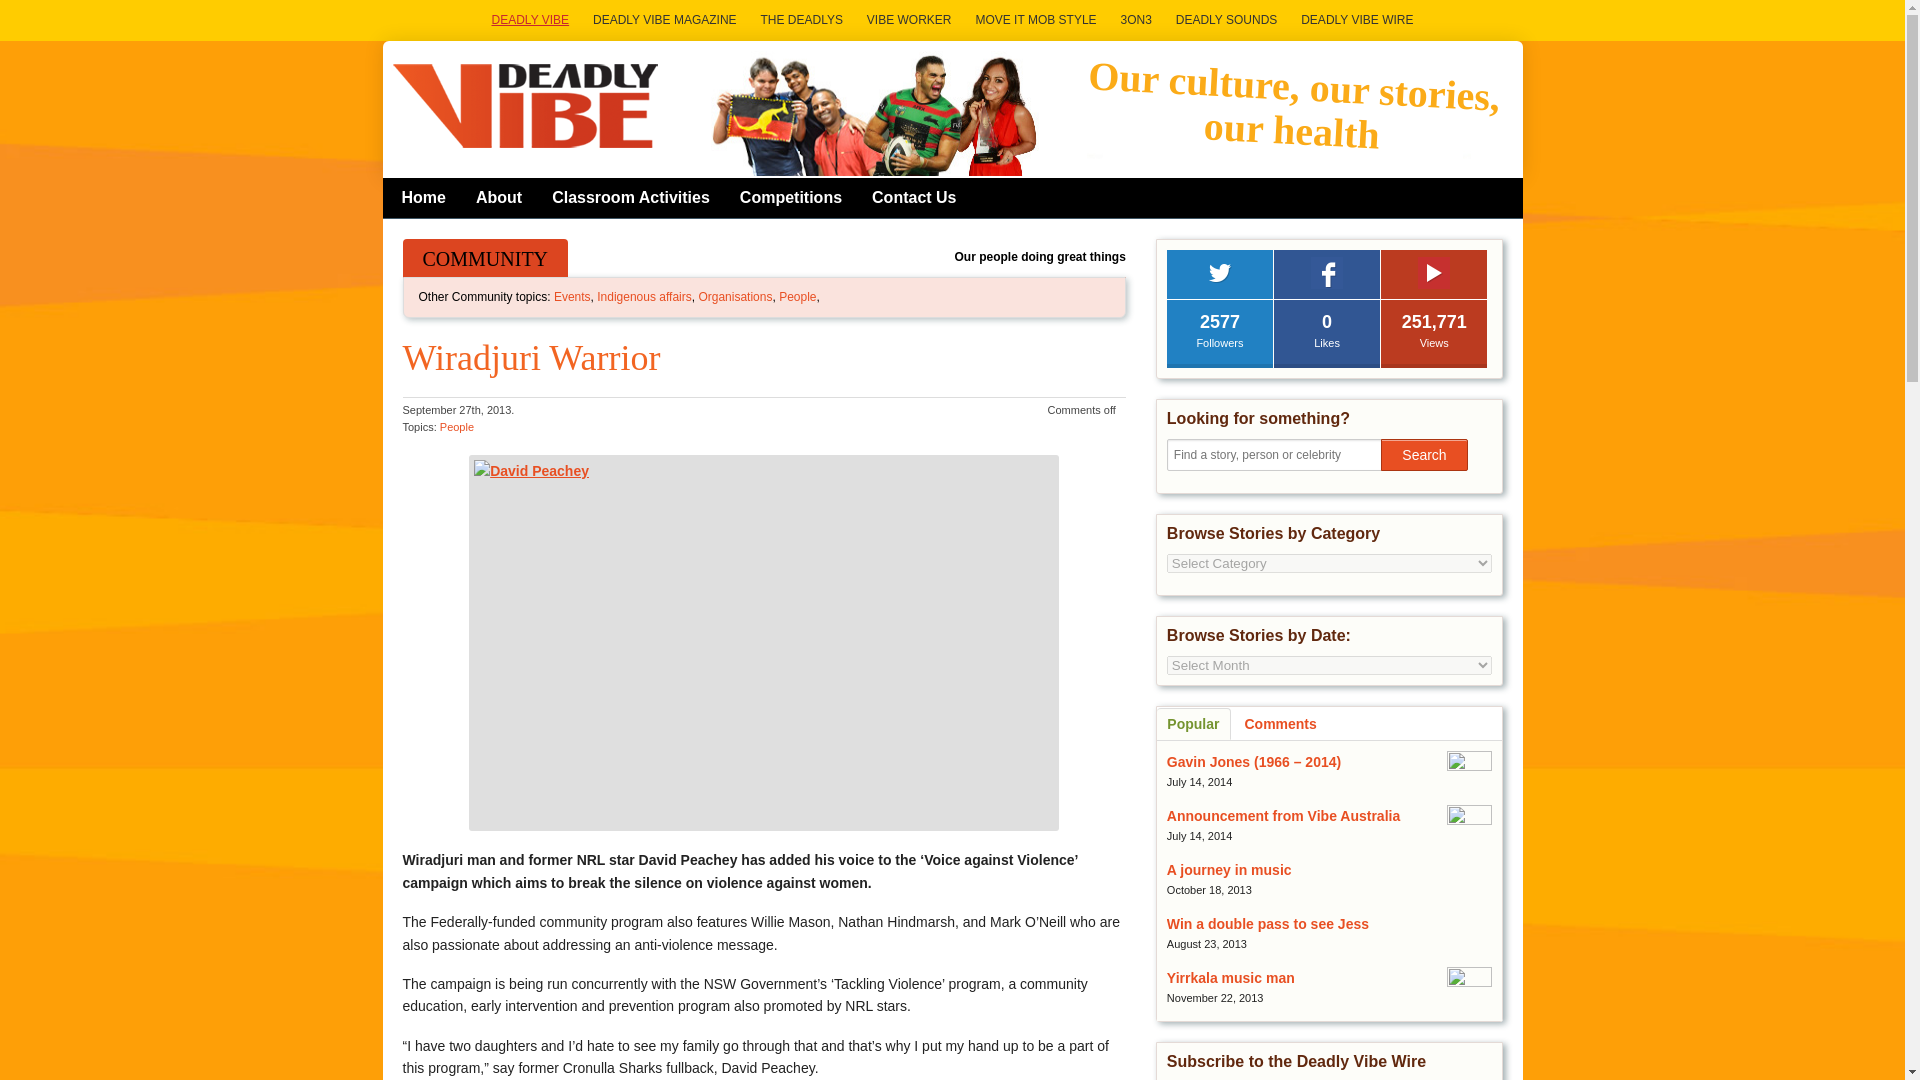  Describe the element at coordinates (530, 20) in the screenshot. I see `DEADLY VIBE` at that location.